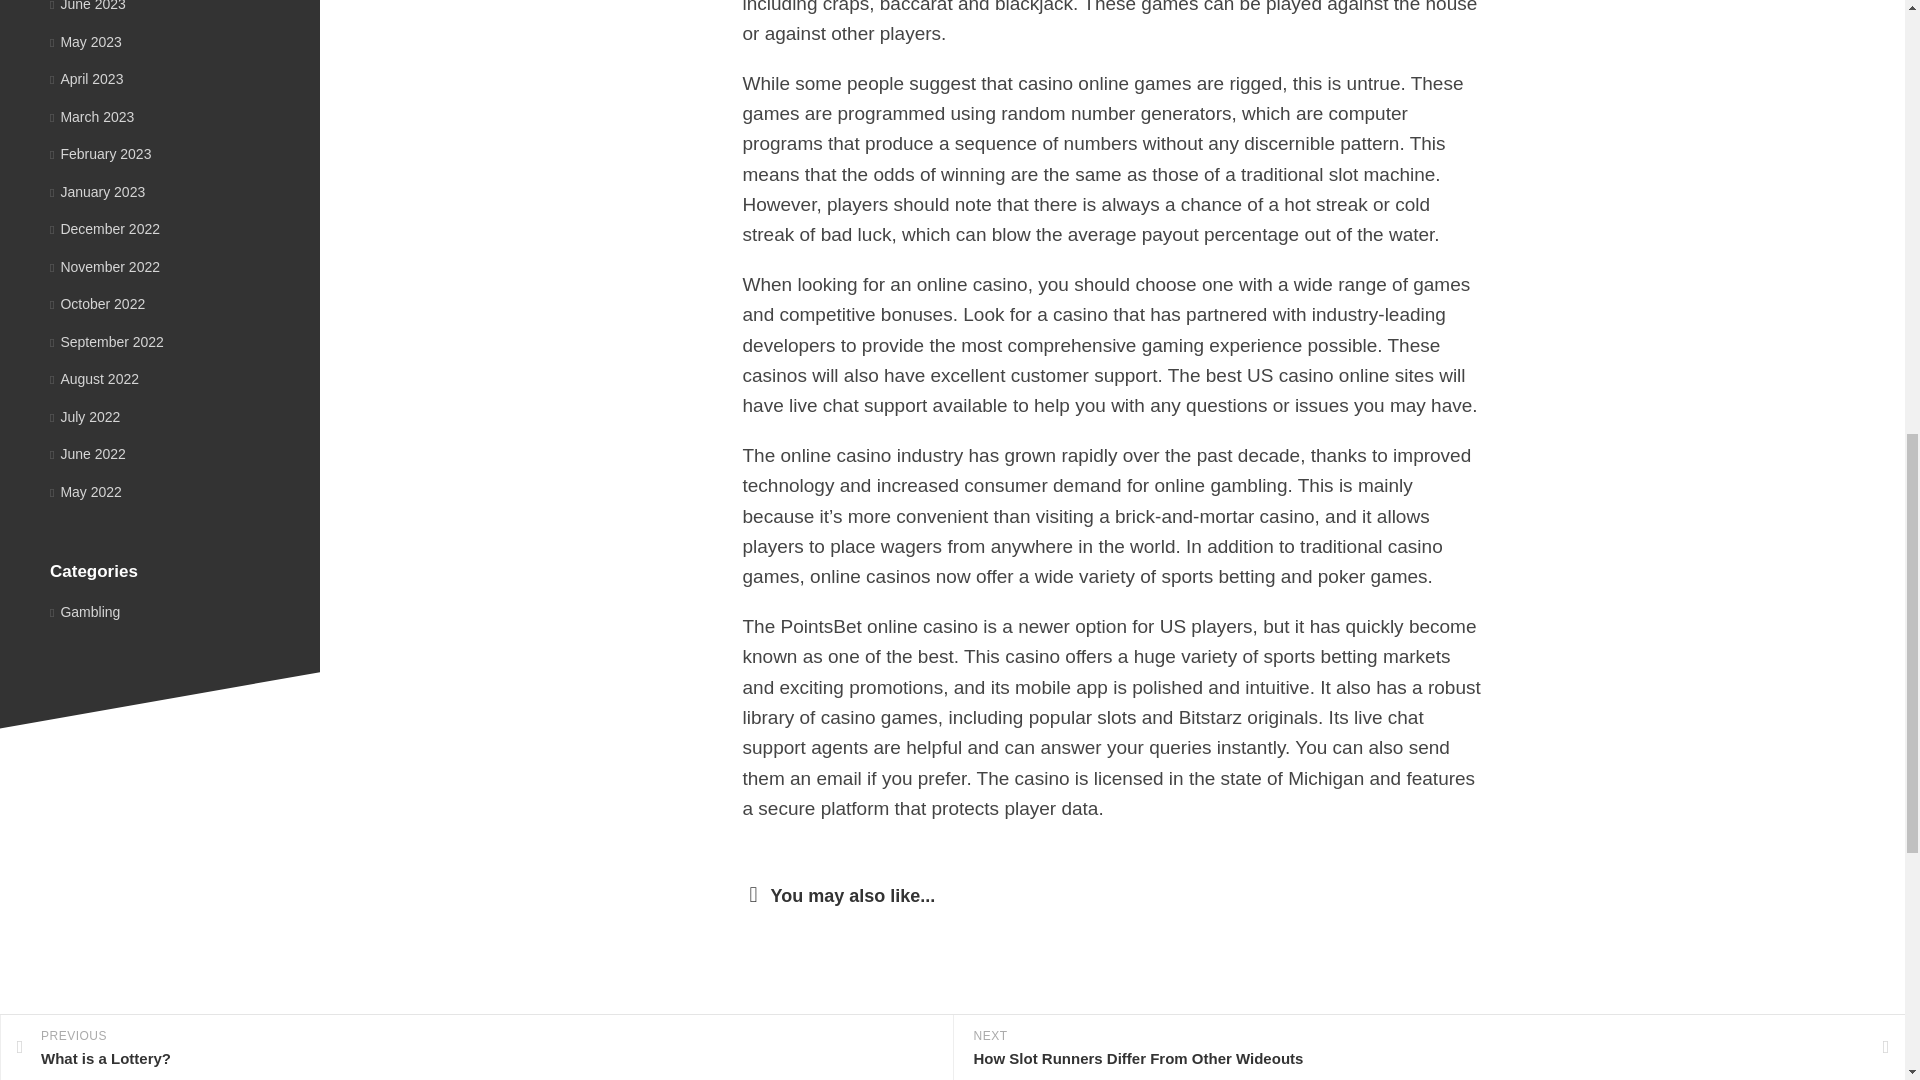 This screenshot has width=1920, height=1080. I want to click on June 2023, so click(88, 6).